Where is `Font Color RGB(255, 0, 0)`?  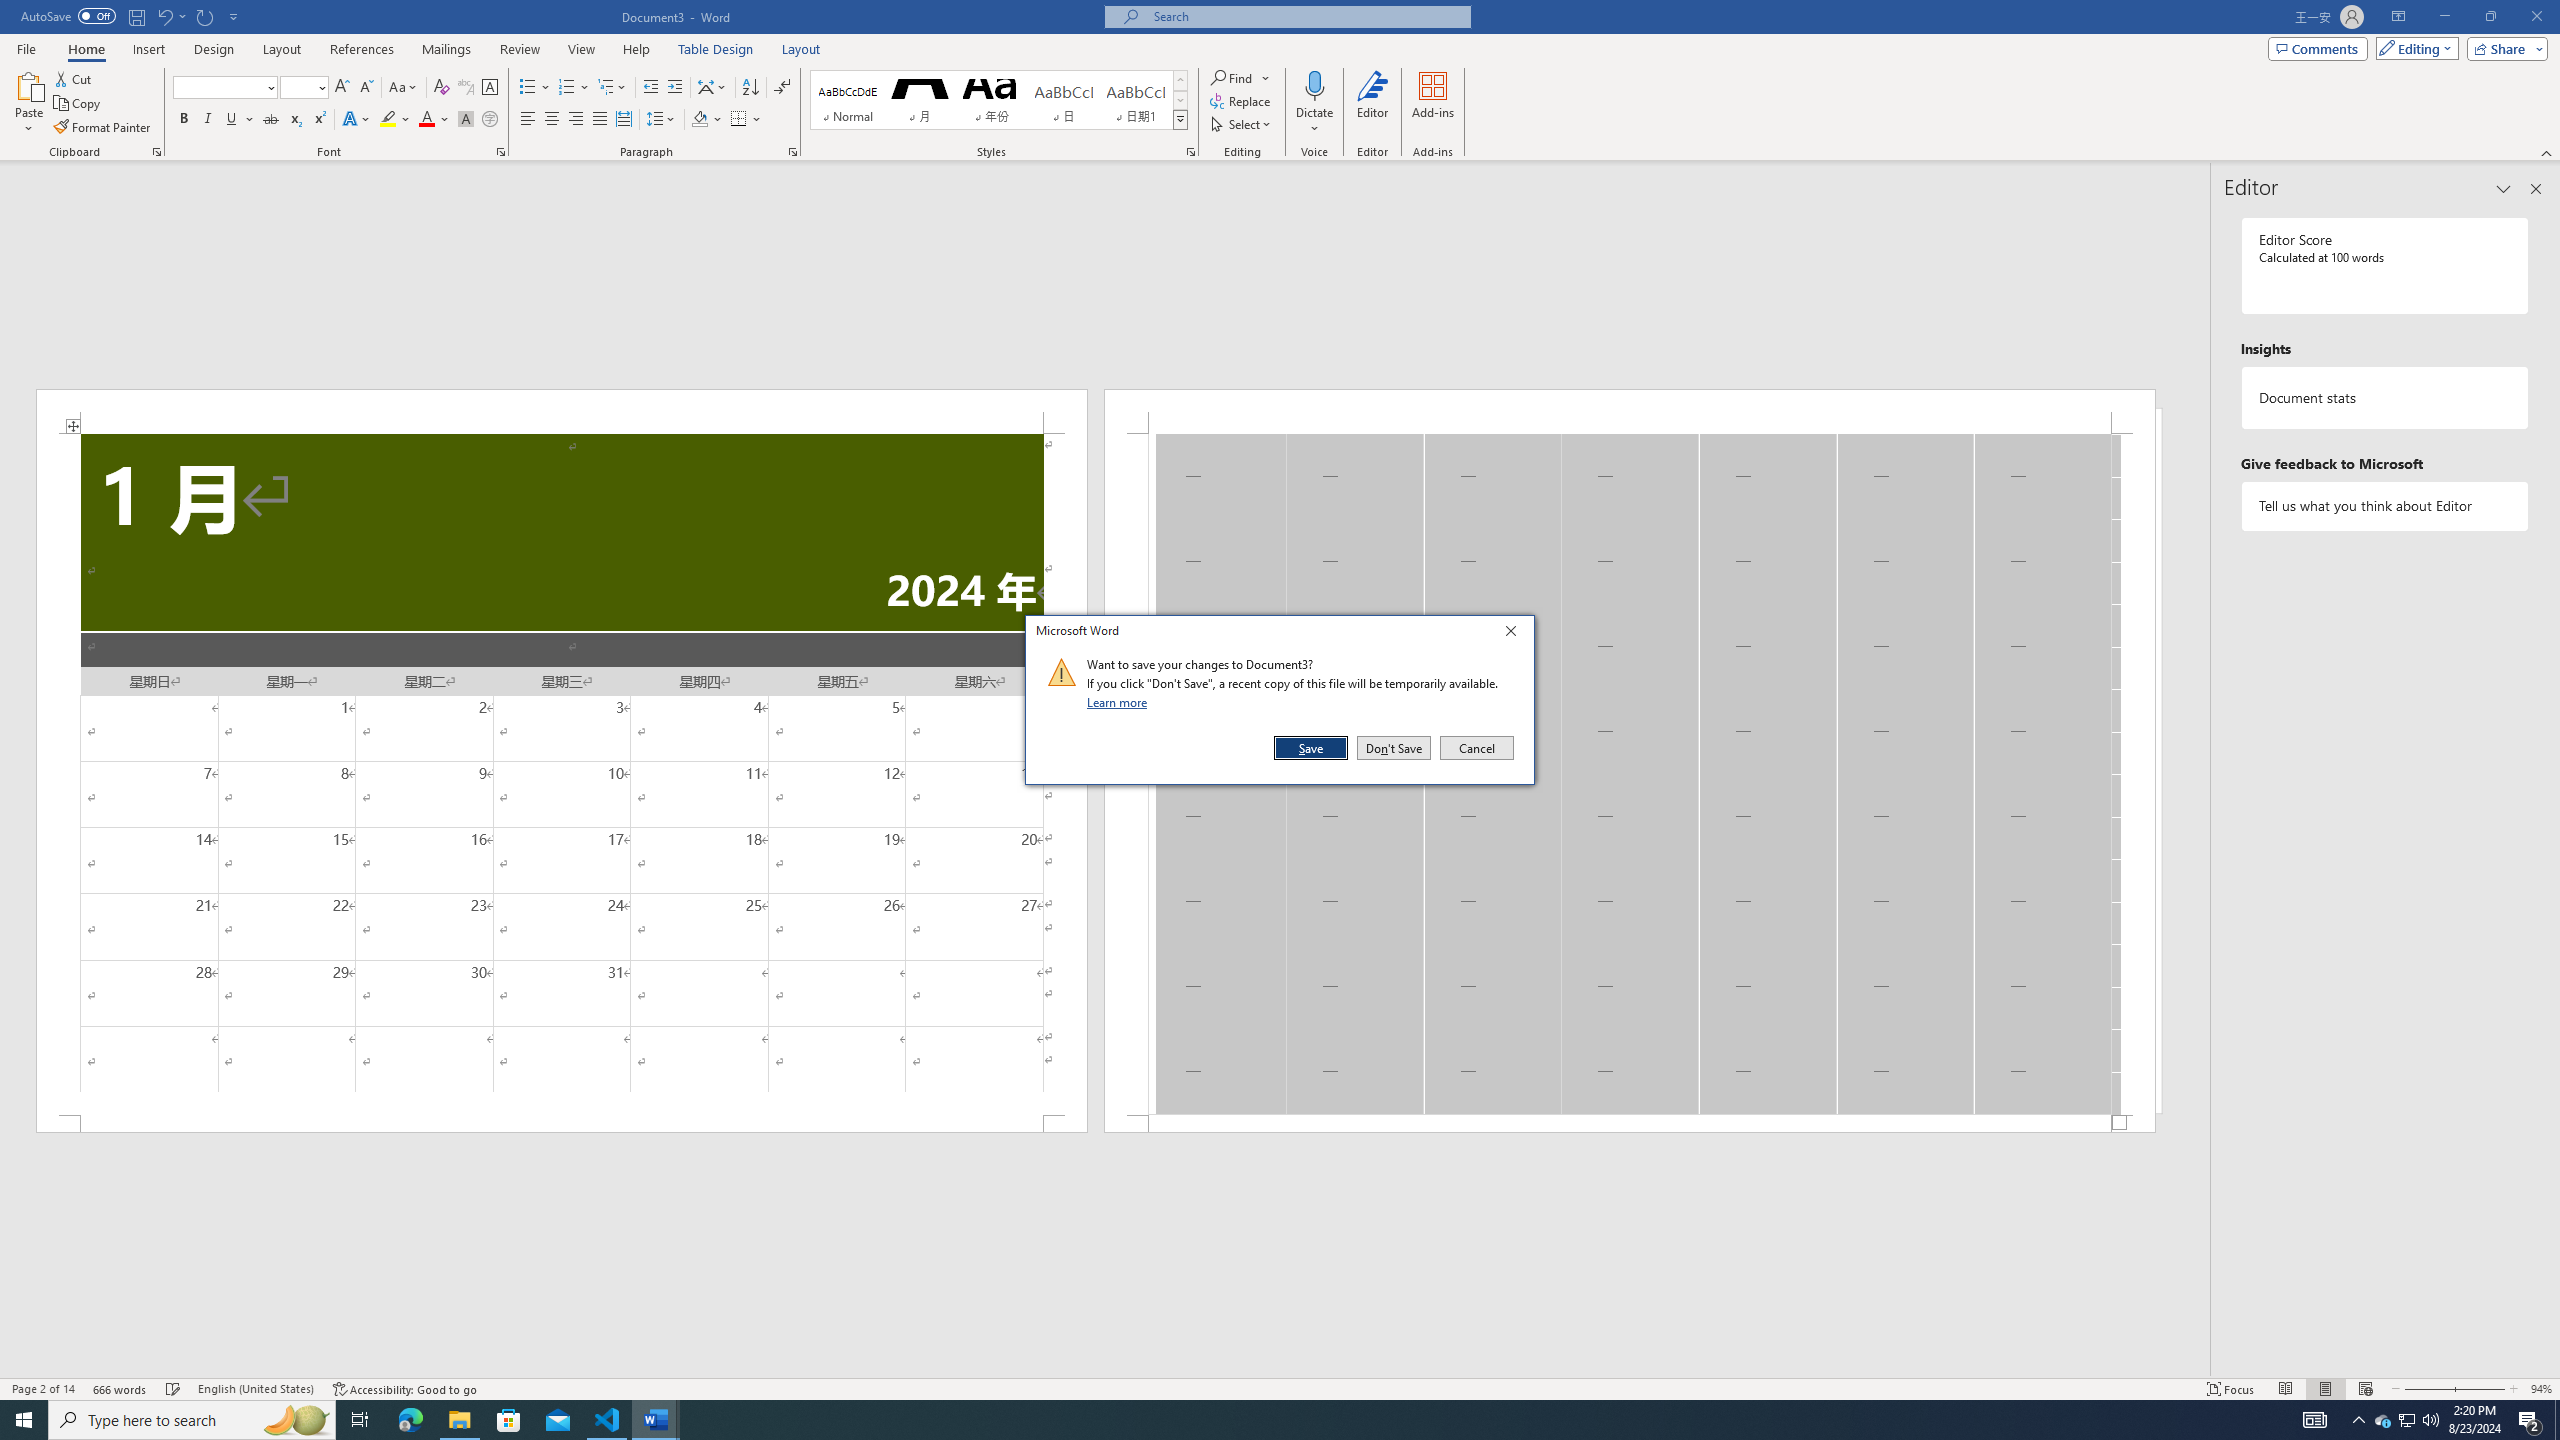 Font Color RGB(255, 0, 0) is located at coordinates (426, 120).